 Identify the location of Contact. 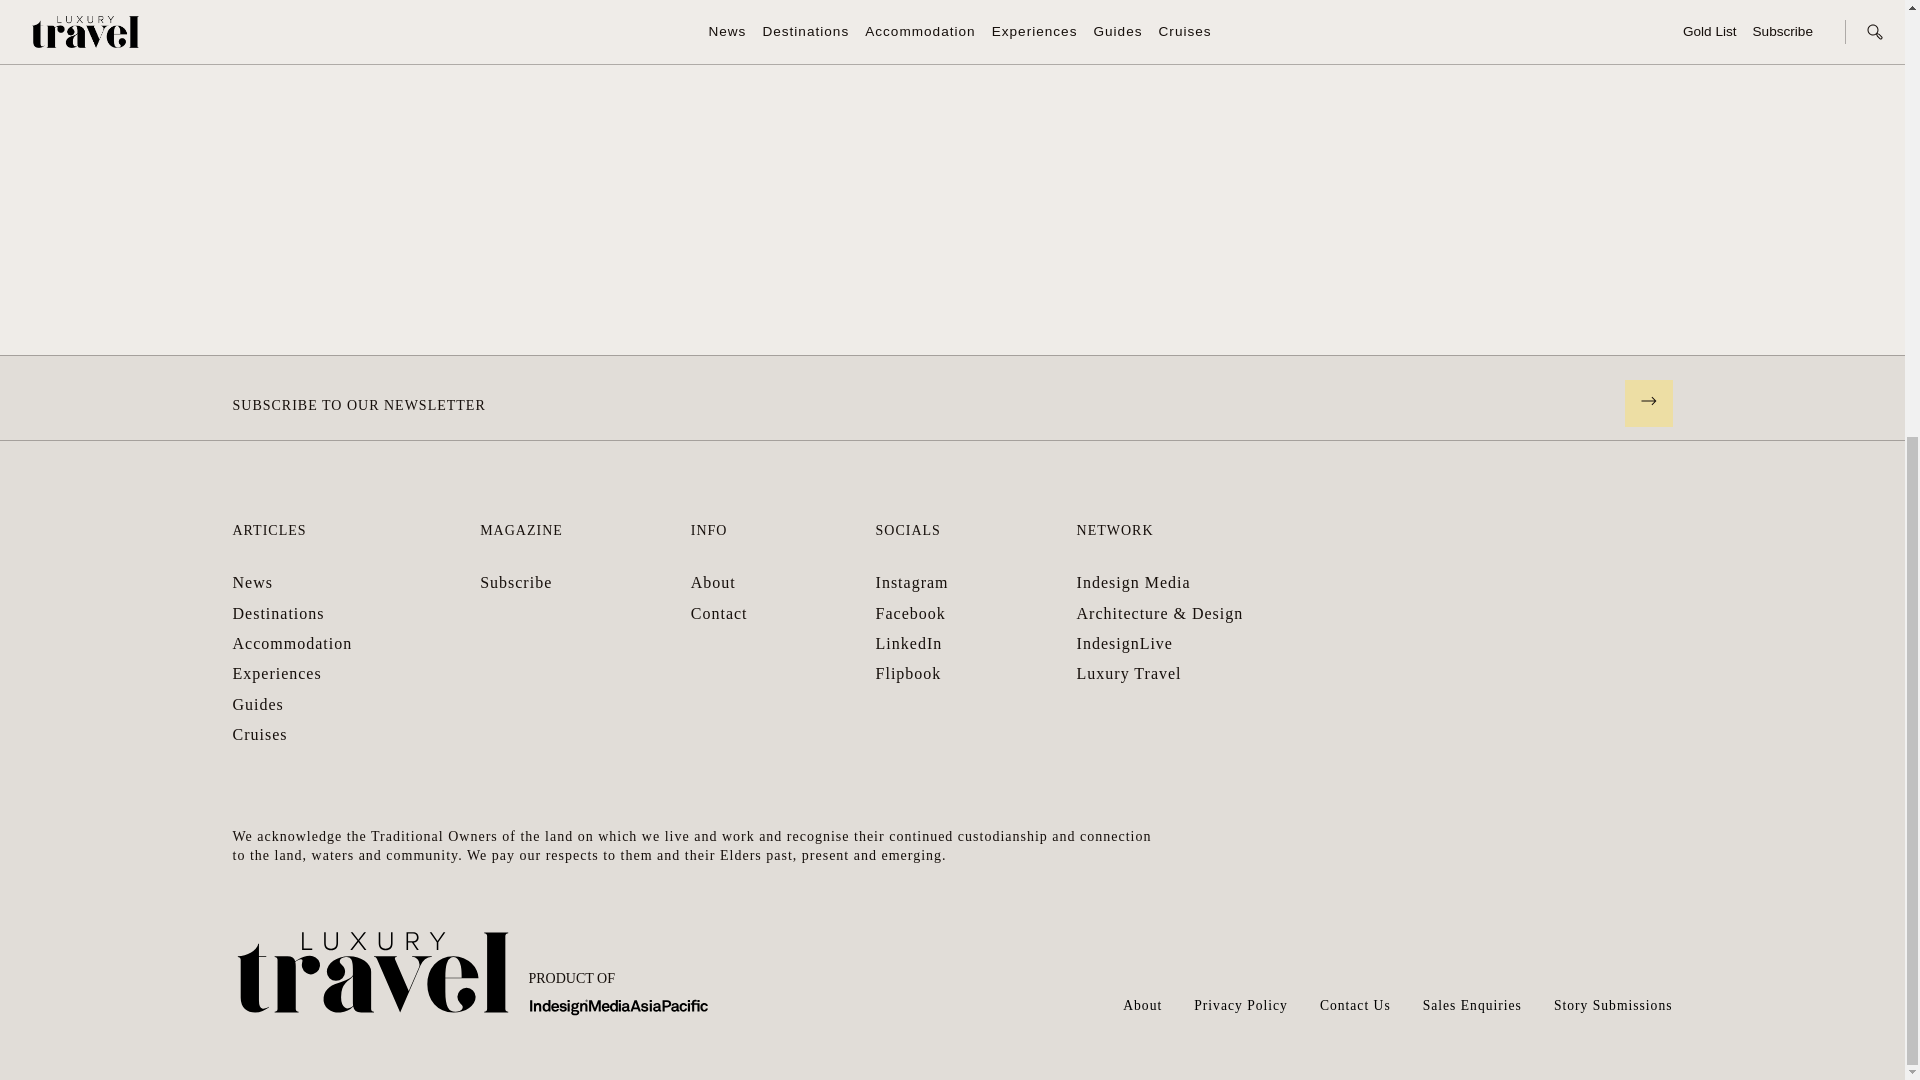
(720, 613).